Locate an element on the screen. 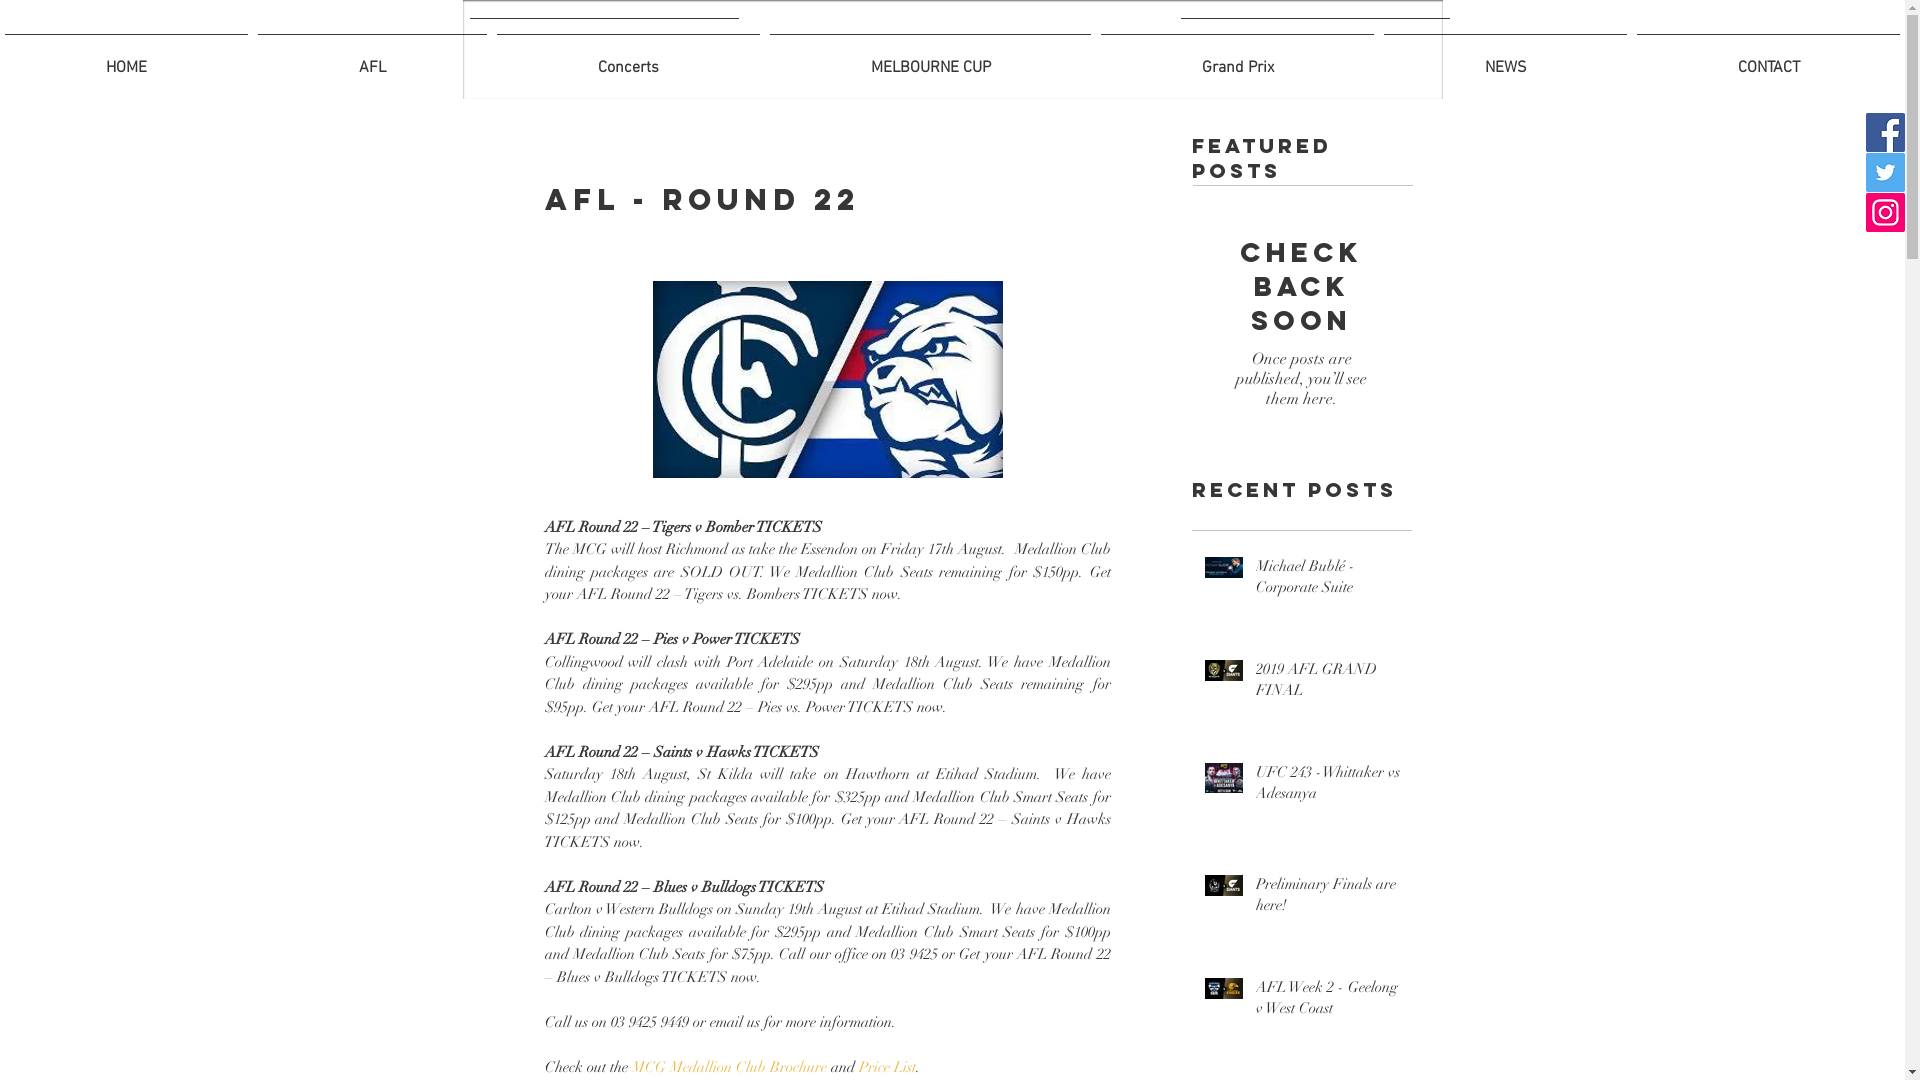  2019 AFL GRAND FINAL is located at coordinates (1328, 684).